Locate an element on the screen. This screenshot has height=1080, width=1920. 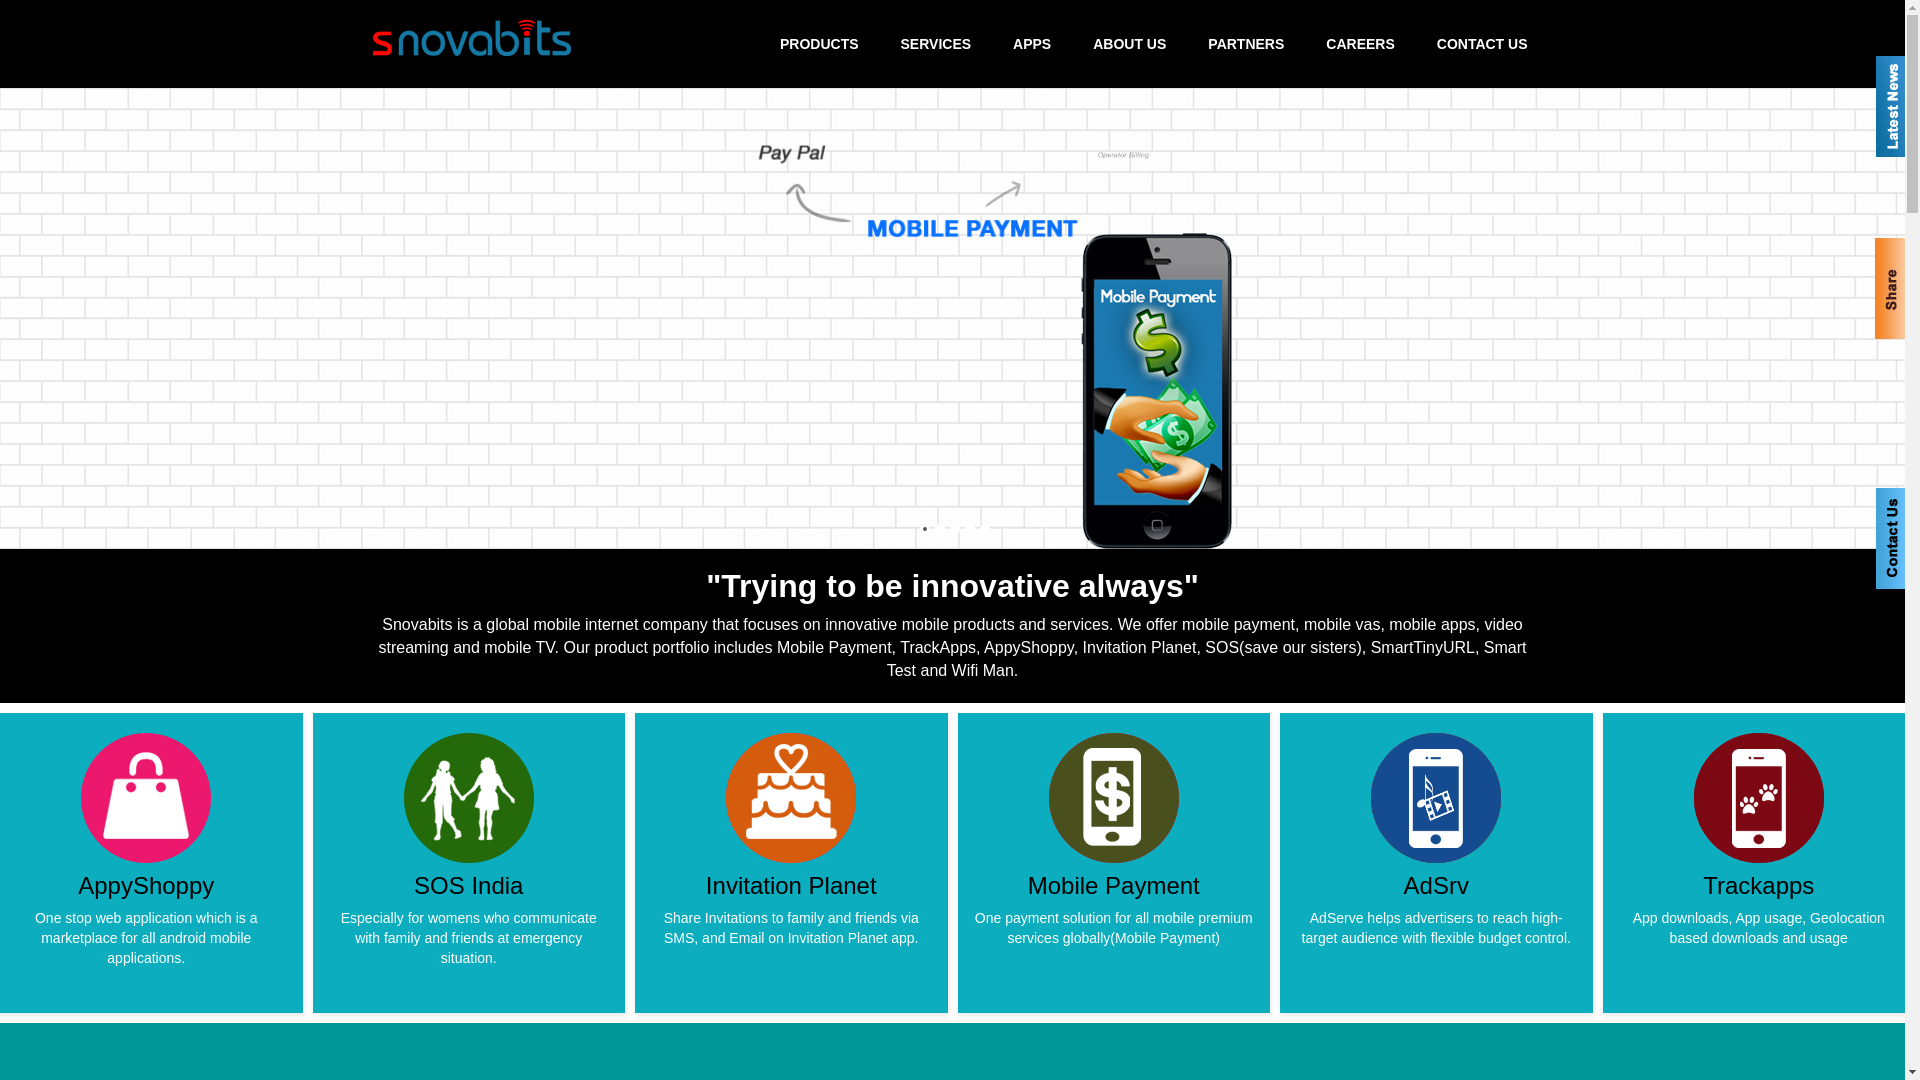
CONTACT US is located at coordinates (1482, 44).